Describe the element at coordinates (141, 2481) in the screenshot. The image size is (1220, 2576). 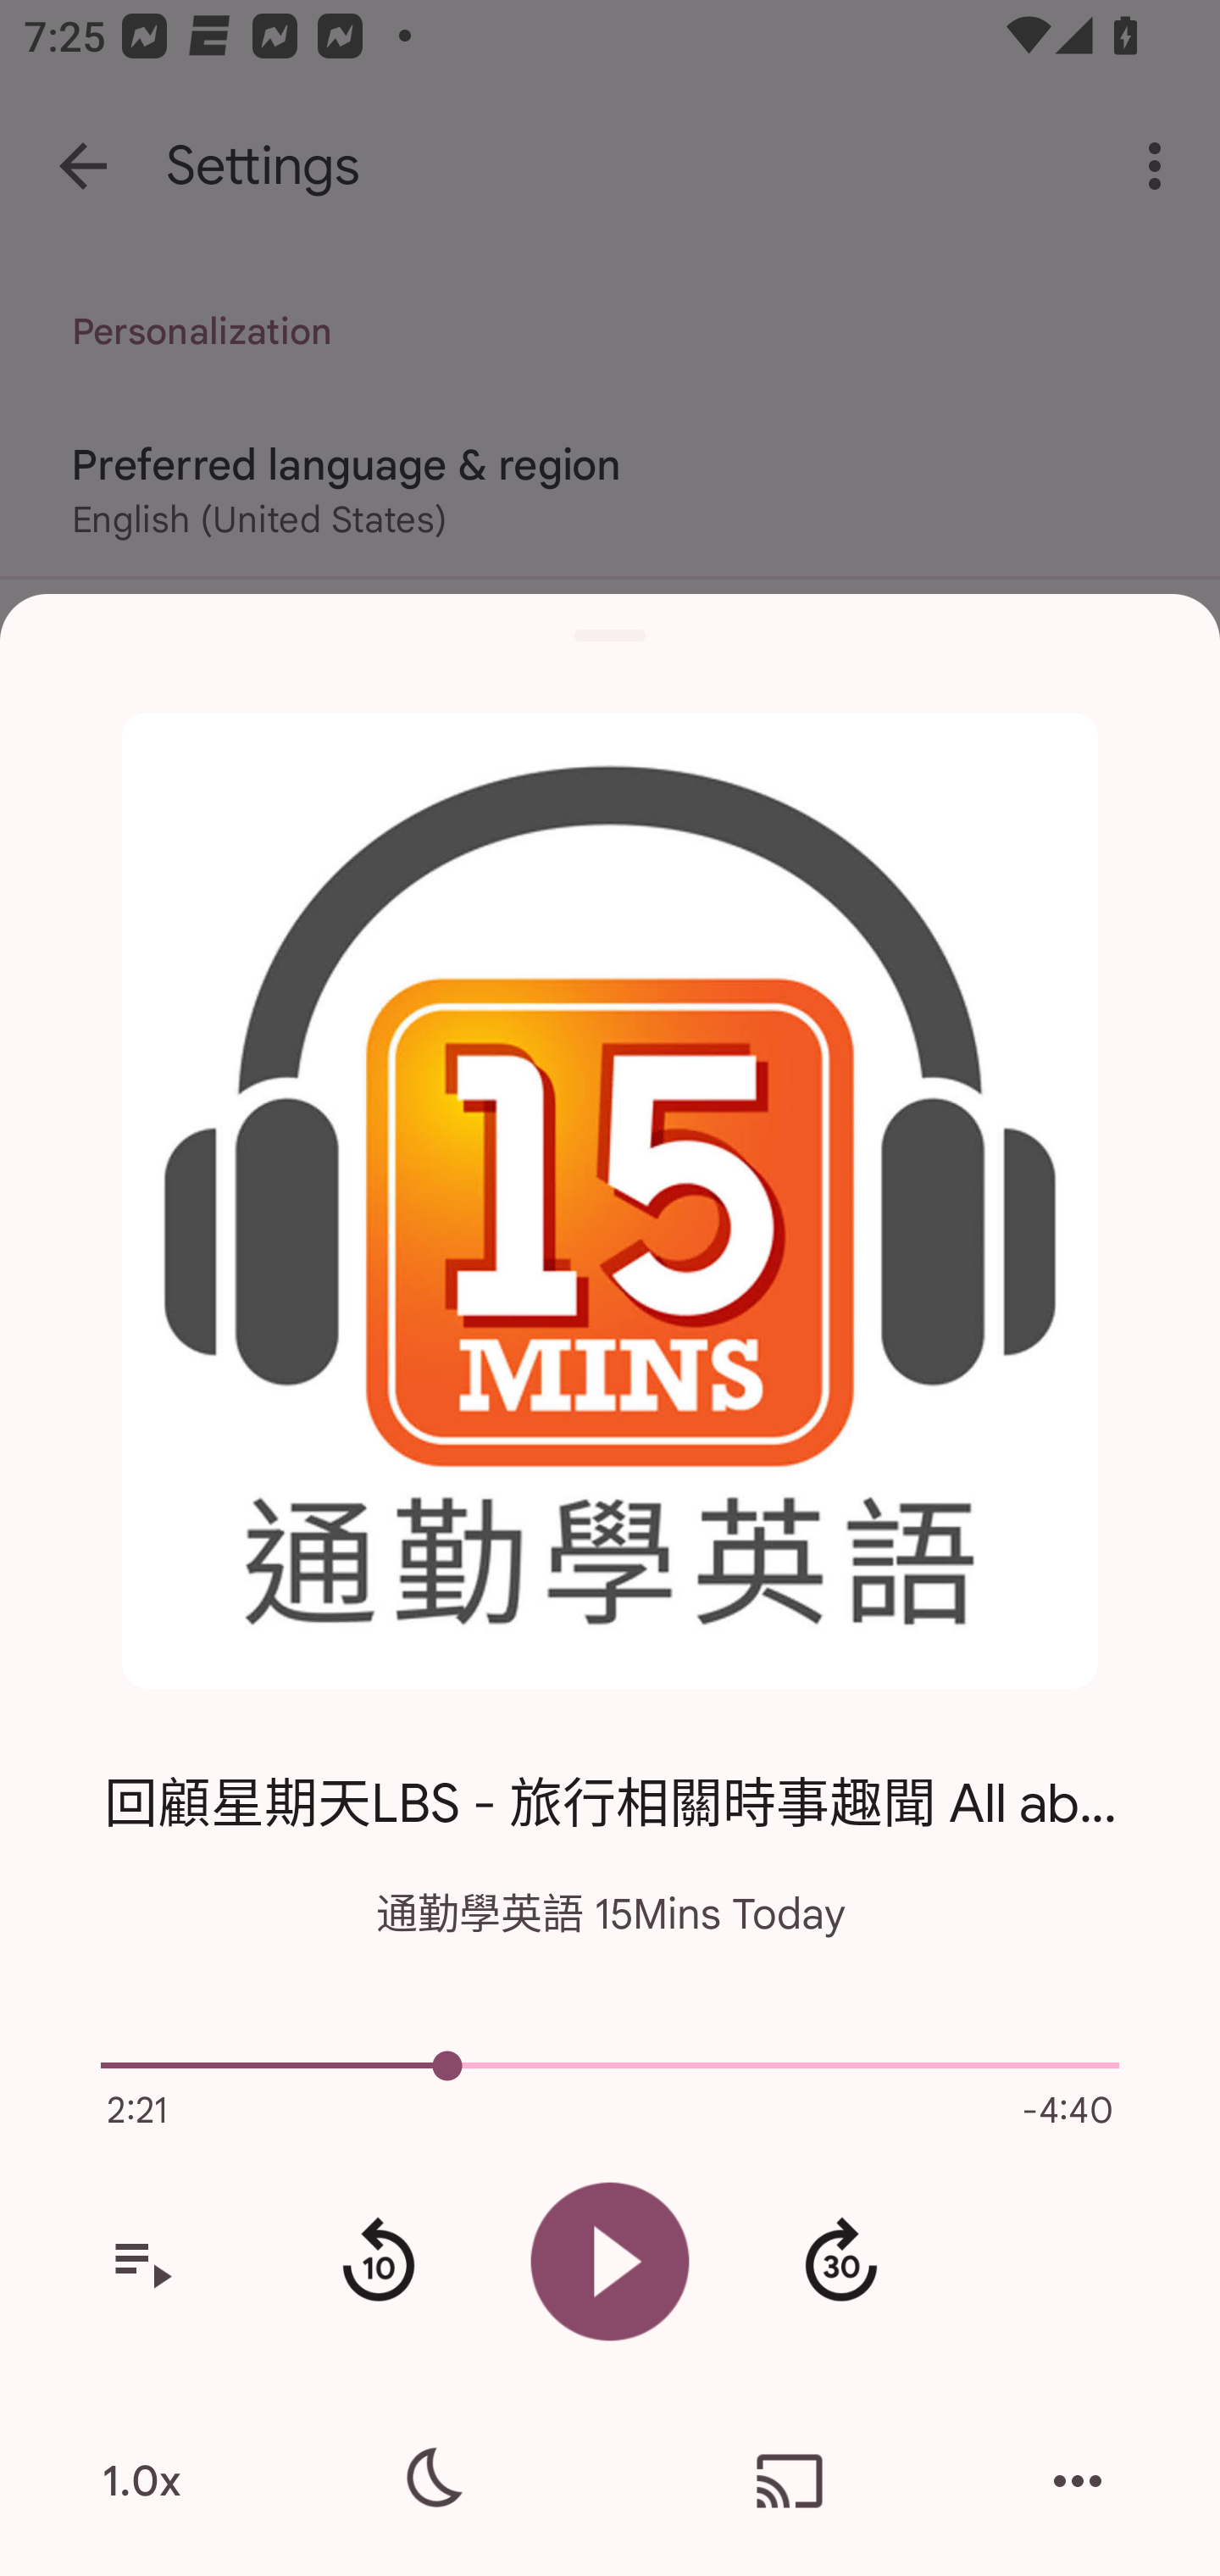
I see `1.0x Playback speed is 1.0.` at that location.